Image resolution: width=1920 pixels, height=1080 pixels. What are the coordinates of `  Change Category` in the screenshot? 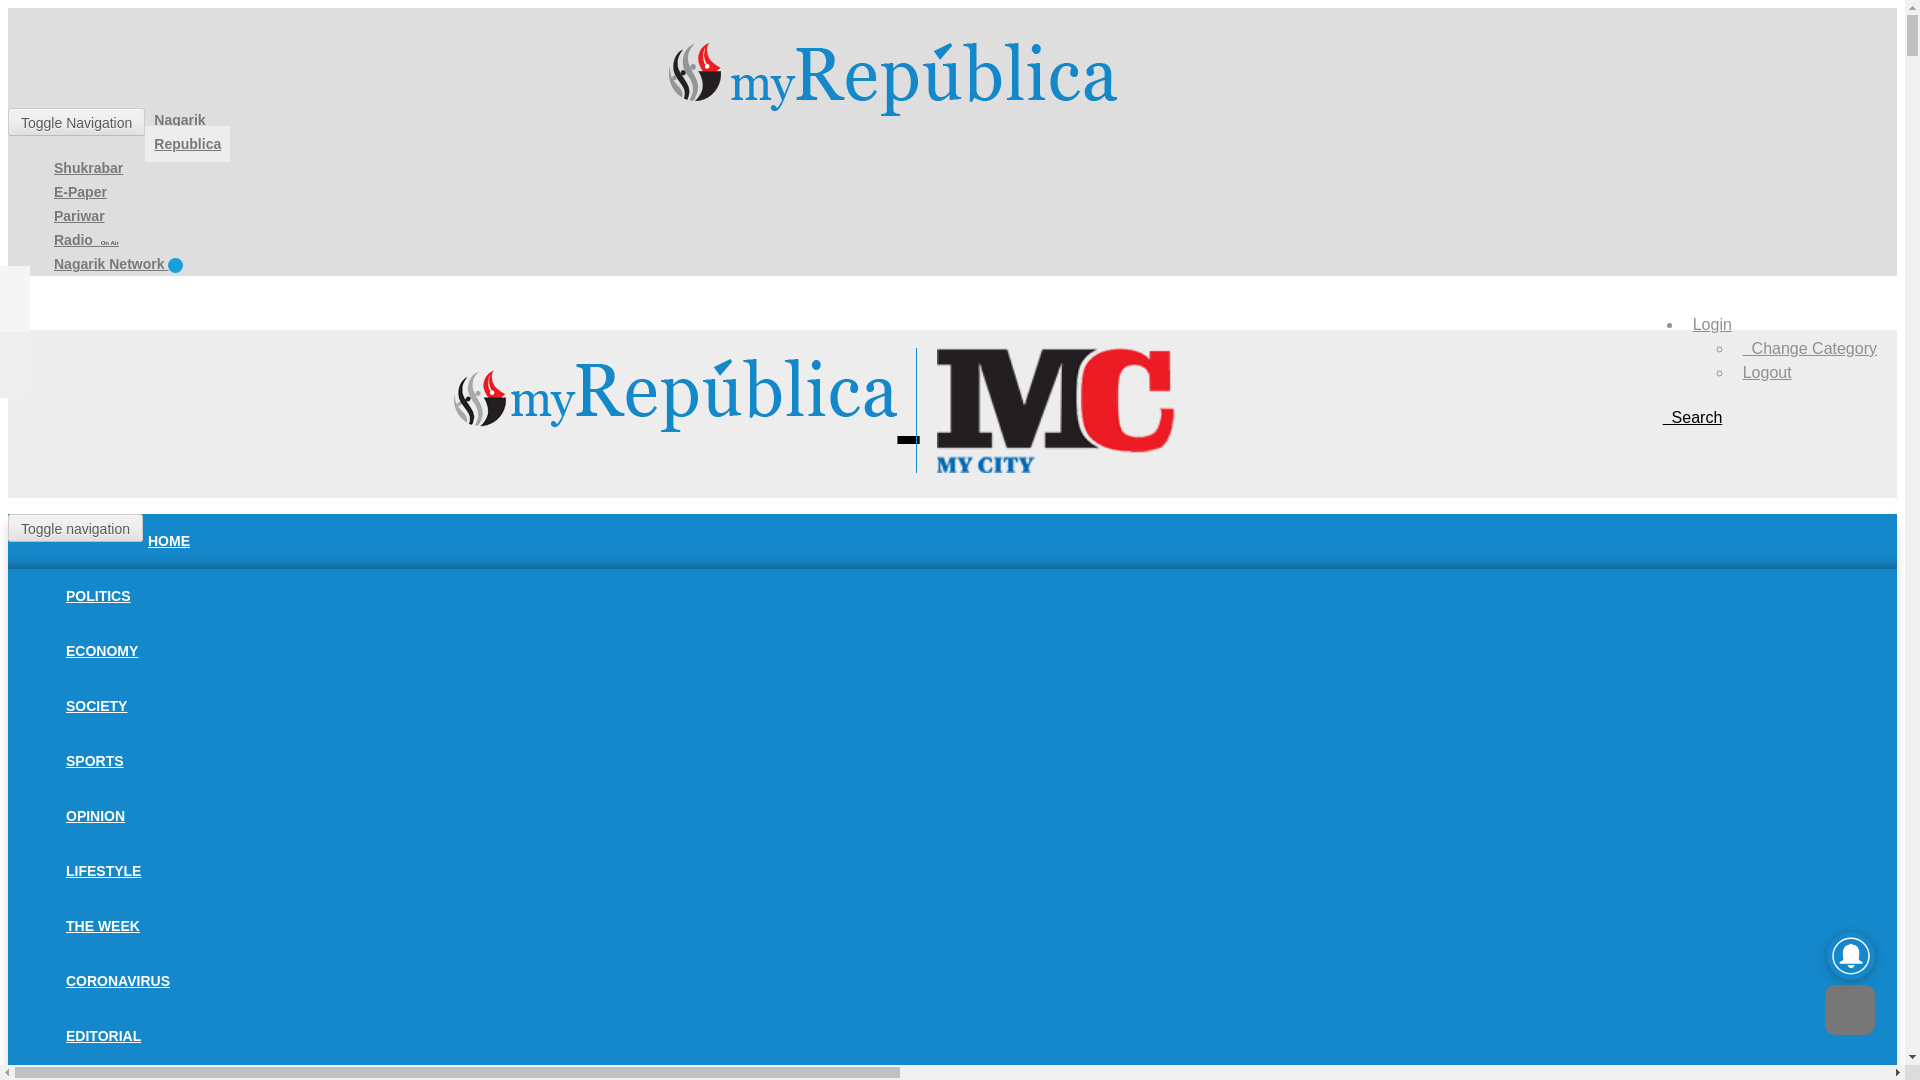 It's located at (1810, 348).